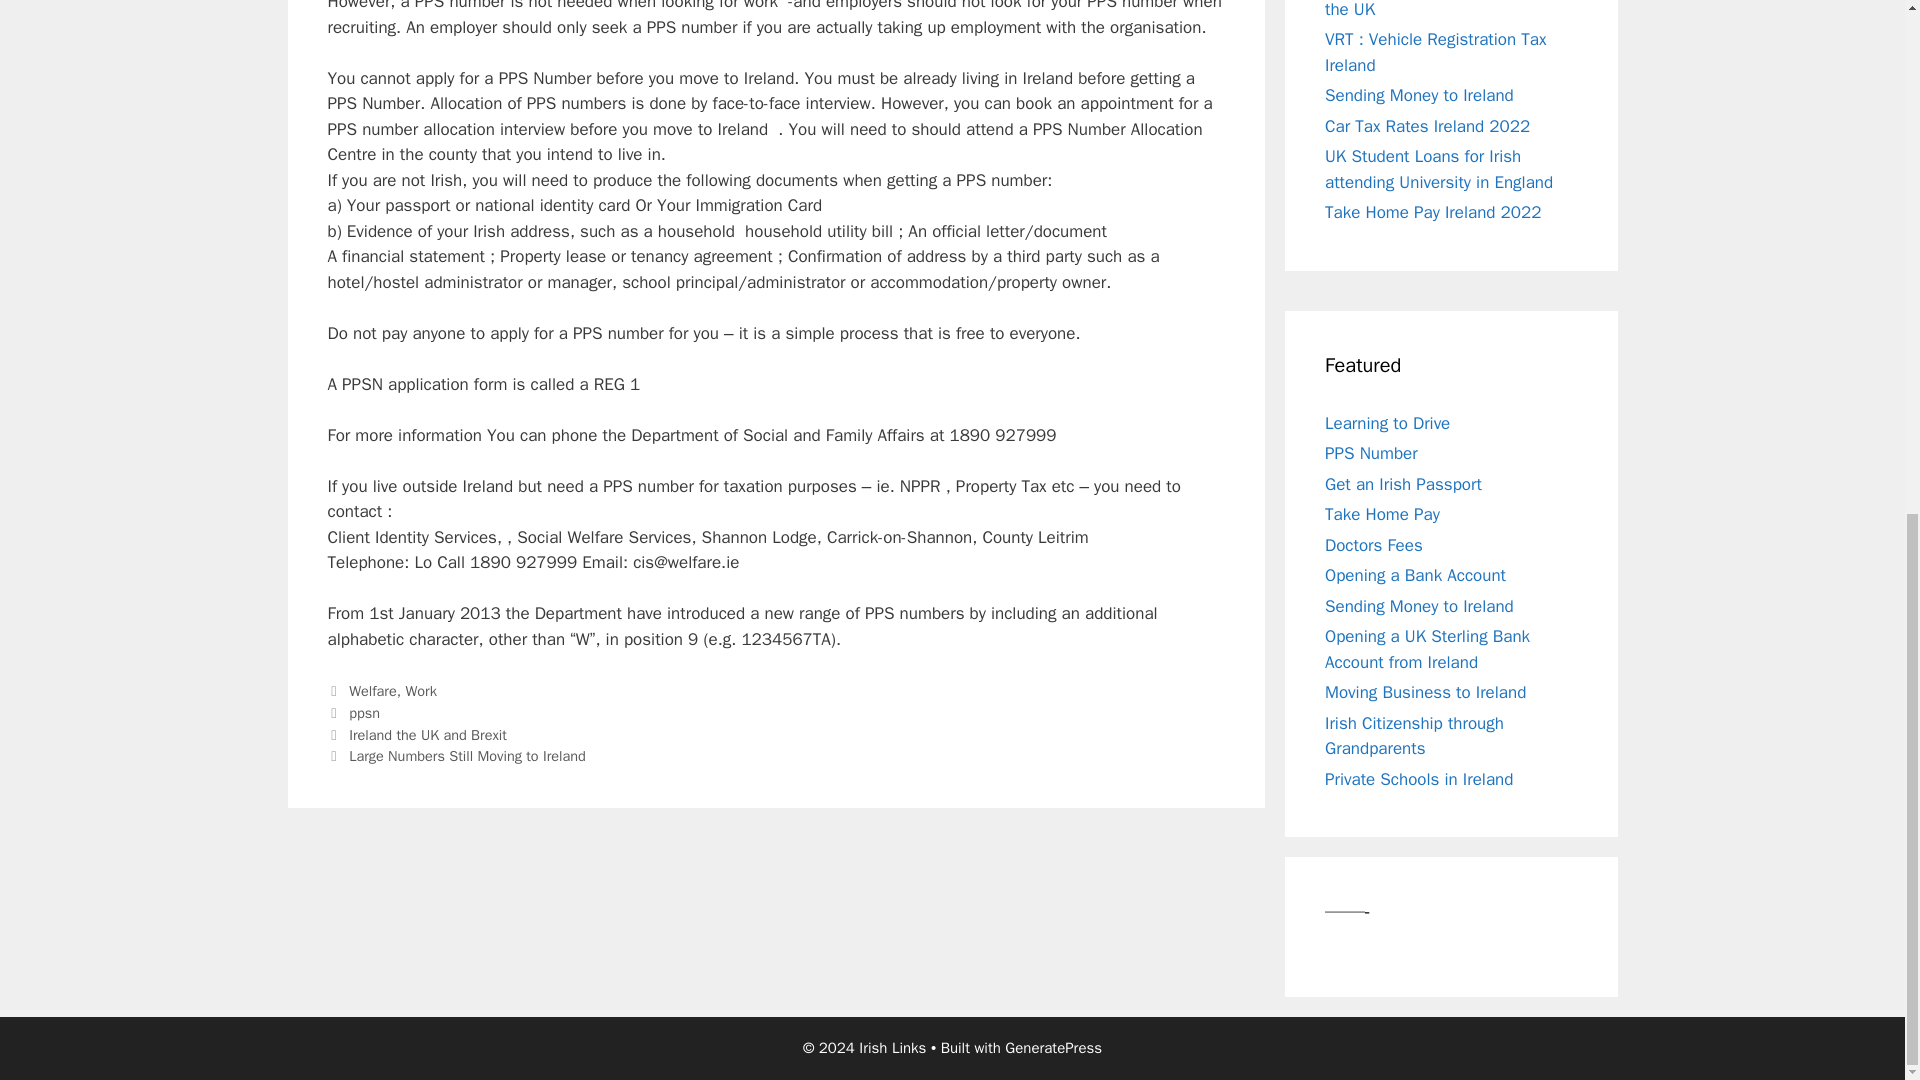  What do you see at coordinates (1371, 453) in the screenshot?
I see `PPS Number` at bounding box center [1371, 453].